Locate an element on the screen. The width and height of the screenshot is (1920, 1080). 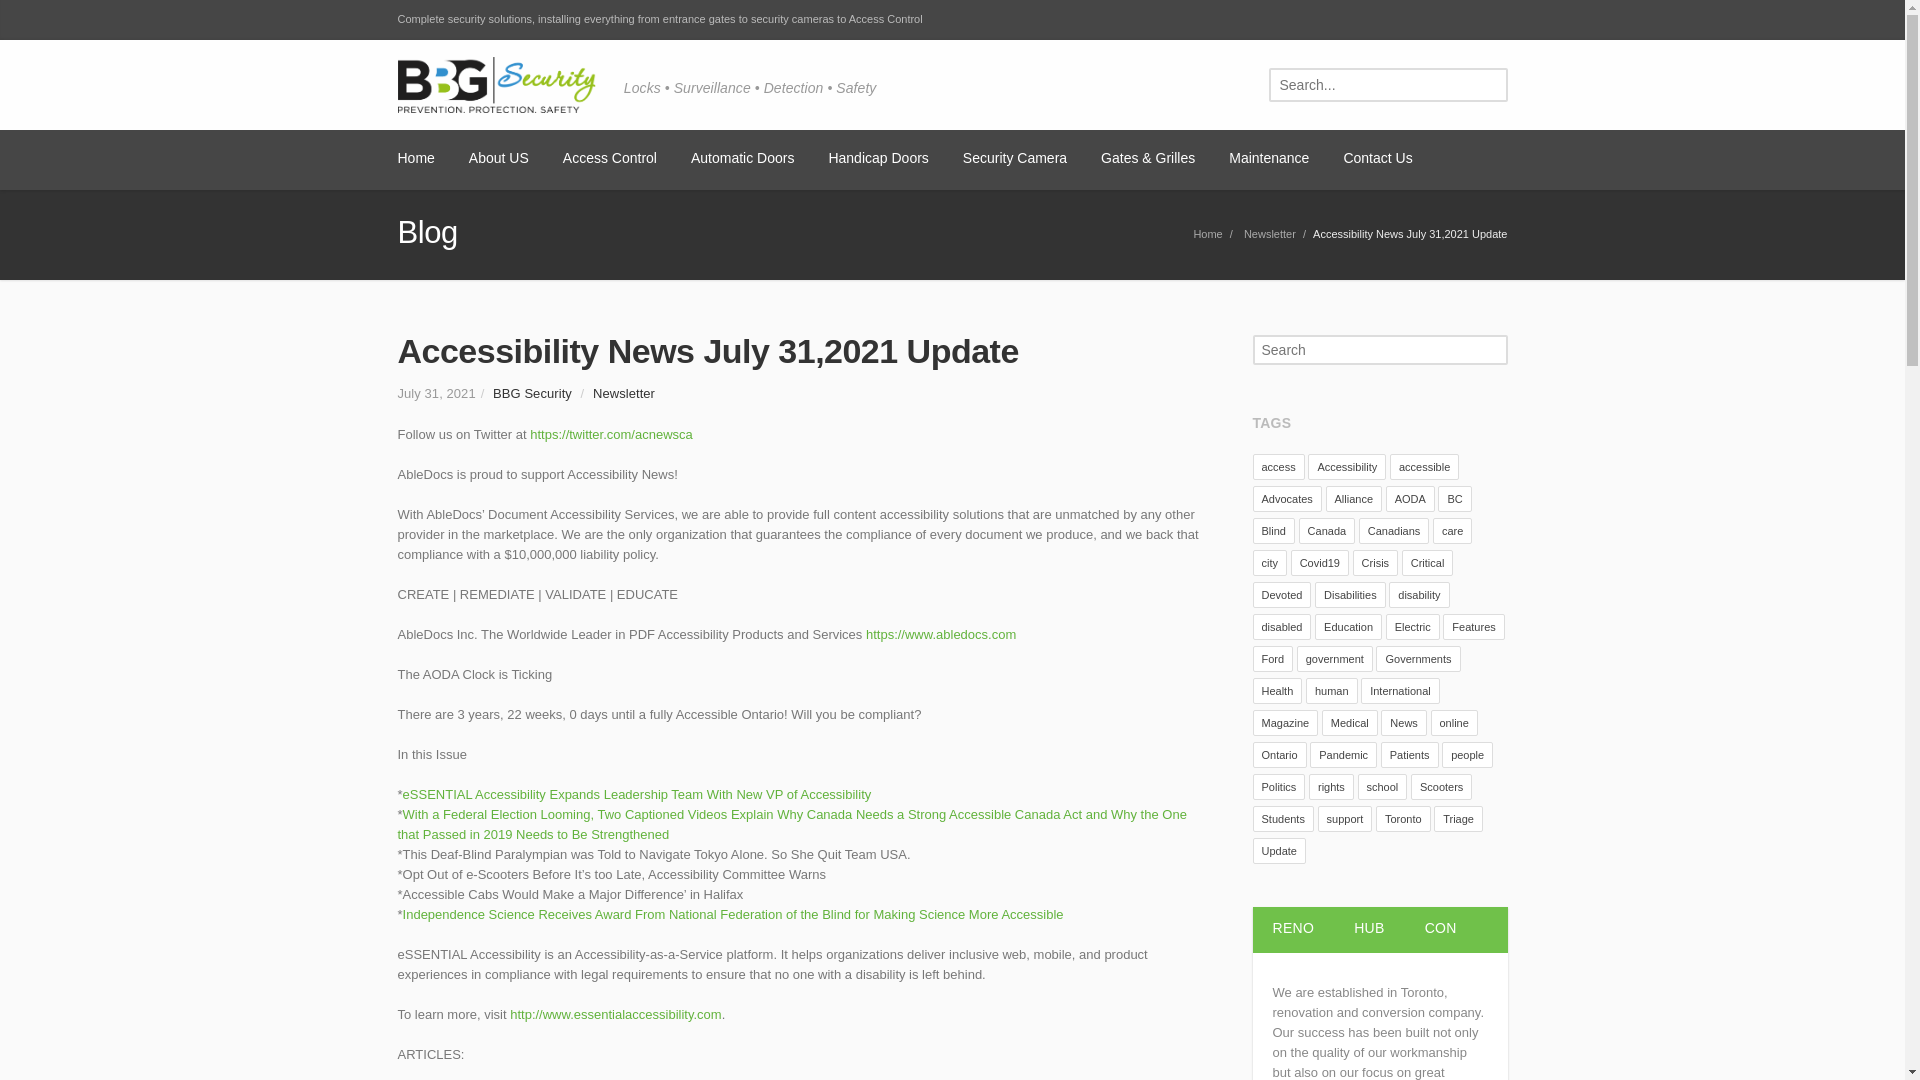
LinkedIn is located at coordinates (1193, 20).